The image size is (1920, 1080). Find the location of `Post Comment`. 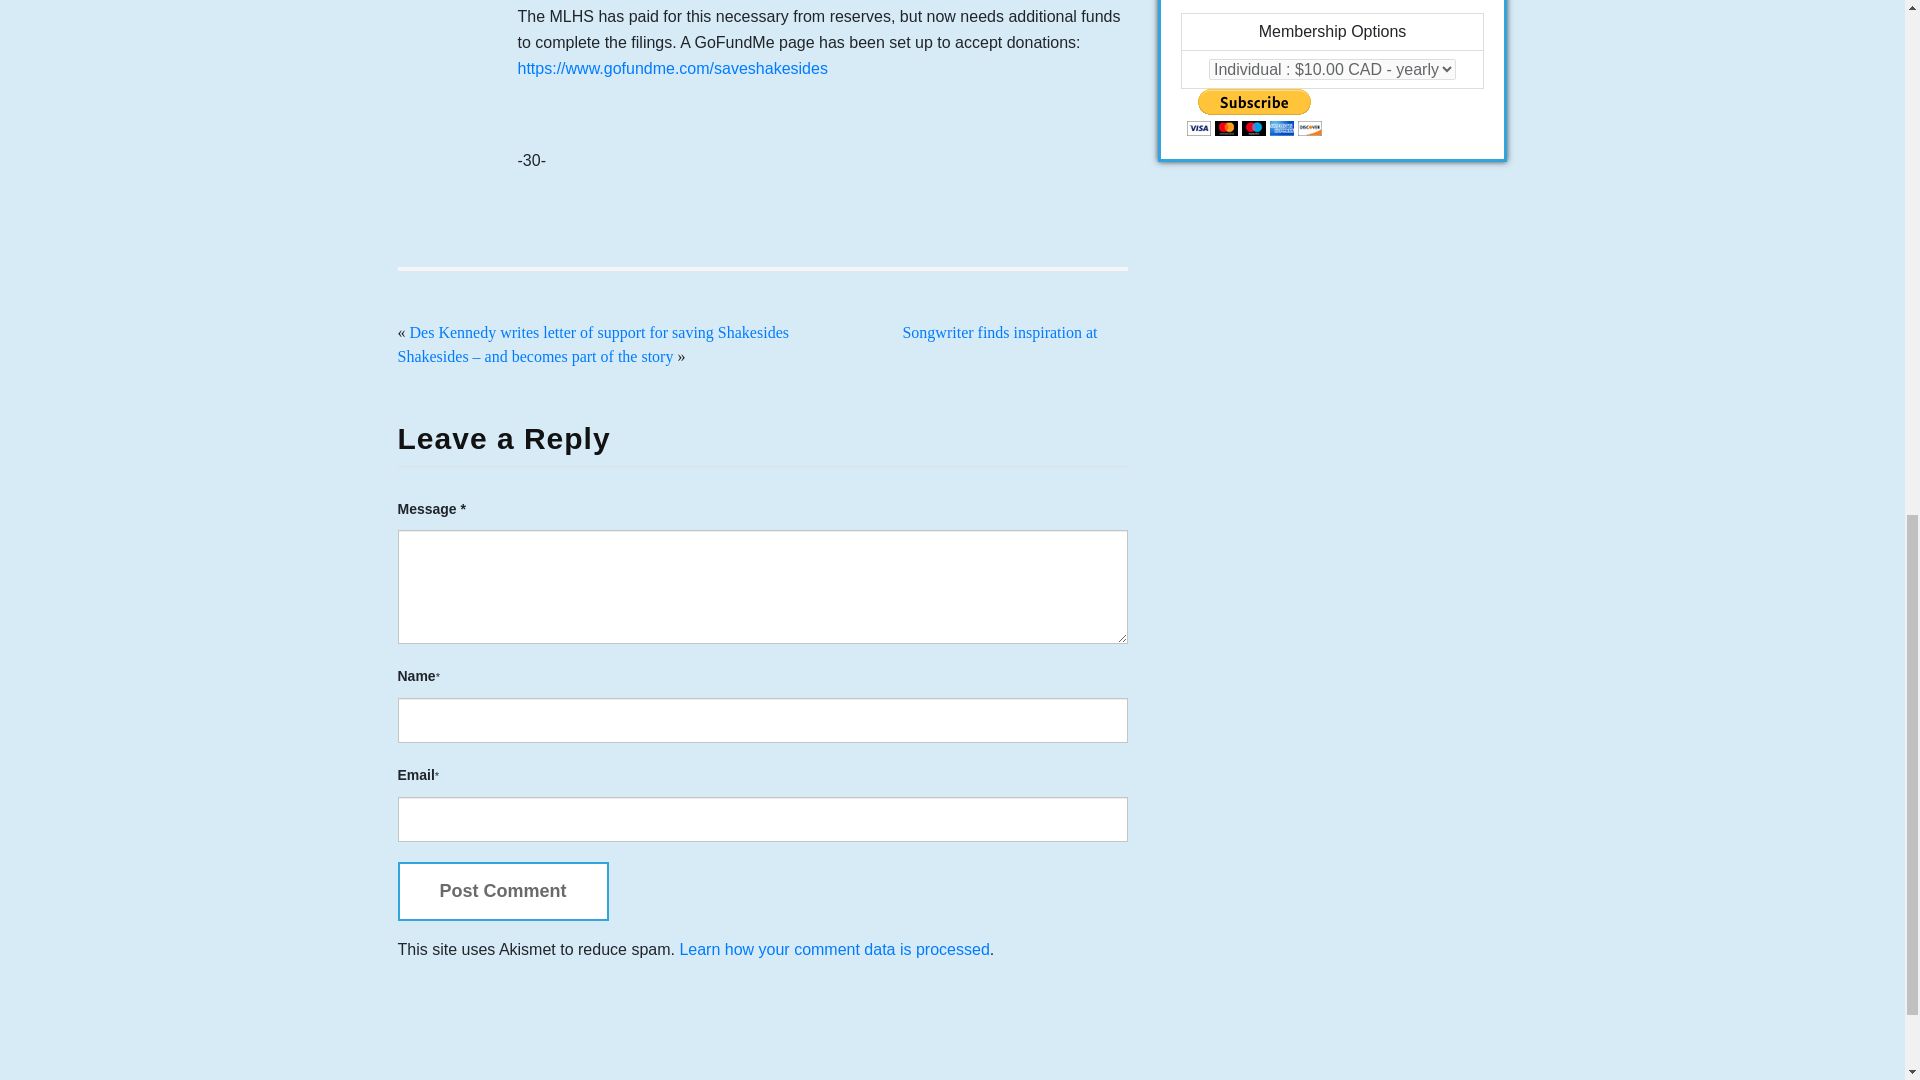

Post Comment is located at coordinates (502, 892).